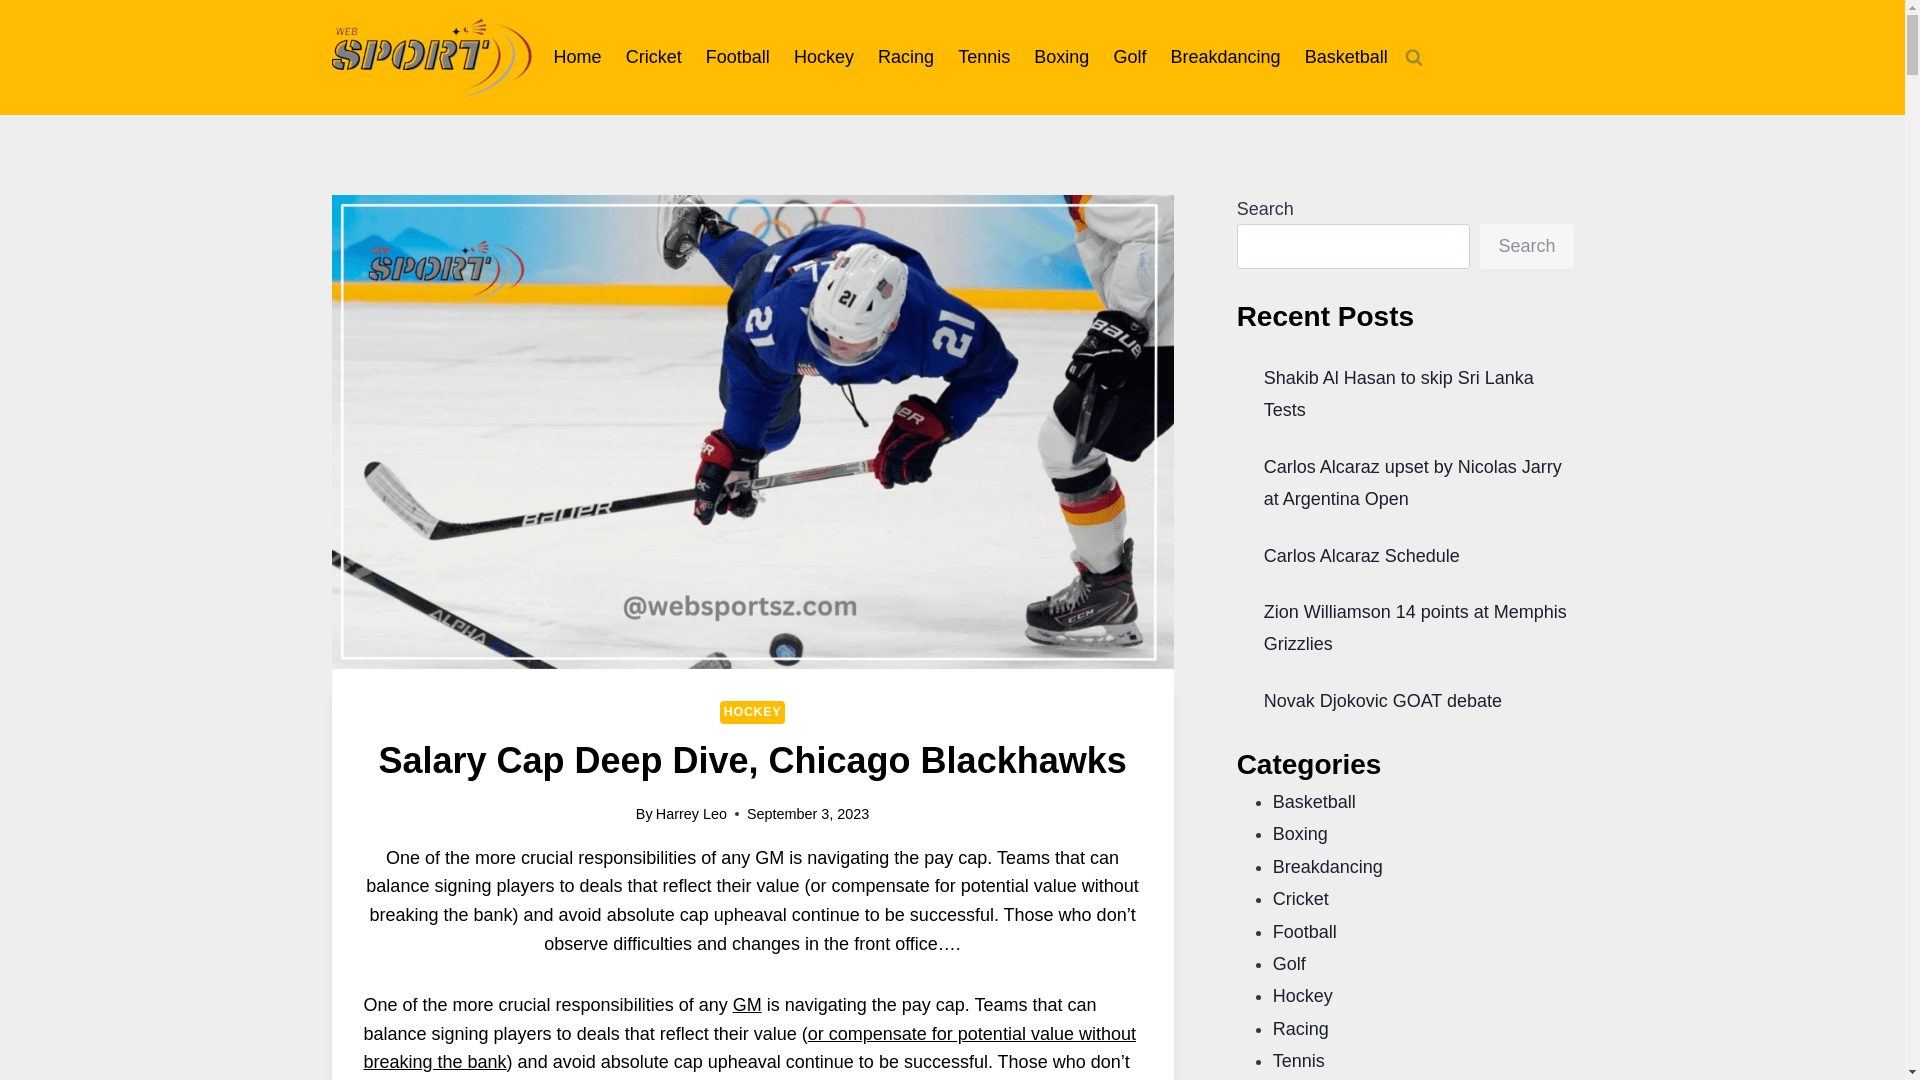 The height and width of the screenshot is (1080, 1920). I want to click on Harrey Leo, so click(692, 813).